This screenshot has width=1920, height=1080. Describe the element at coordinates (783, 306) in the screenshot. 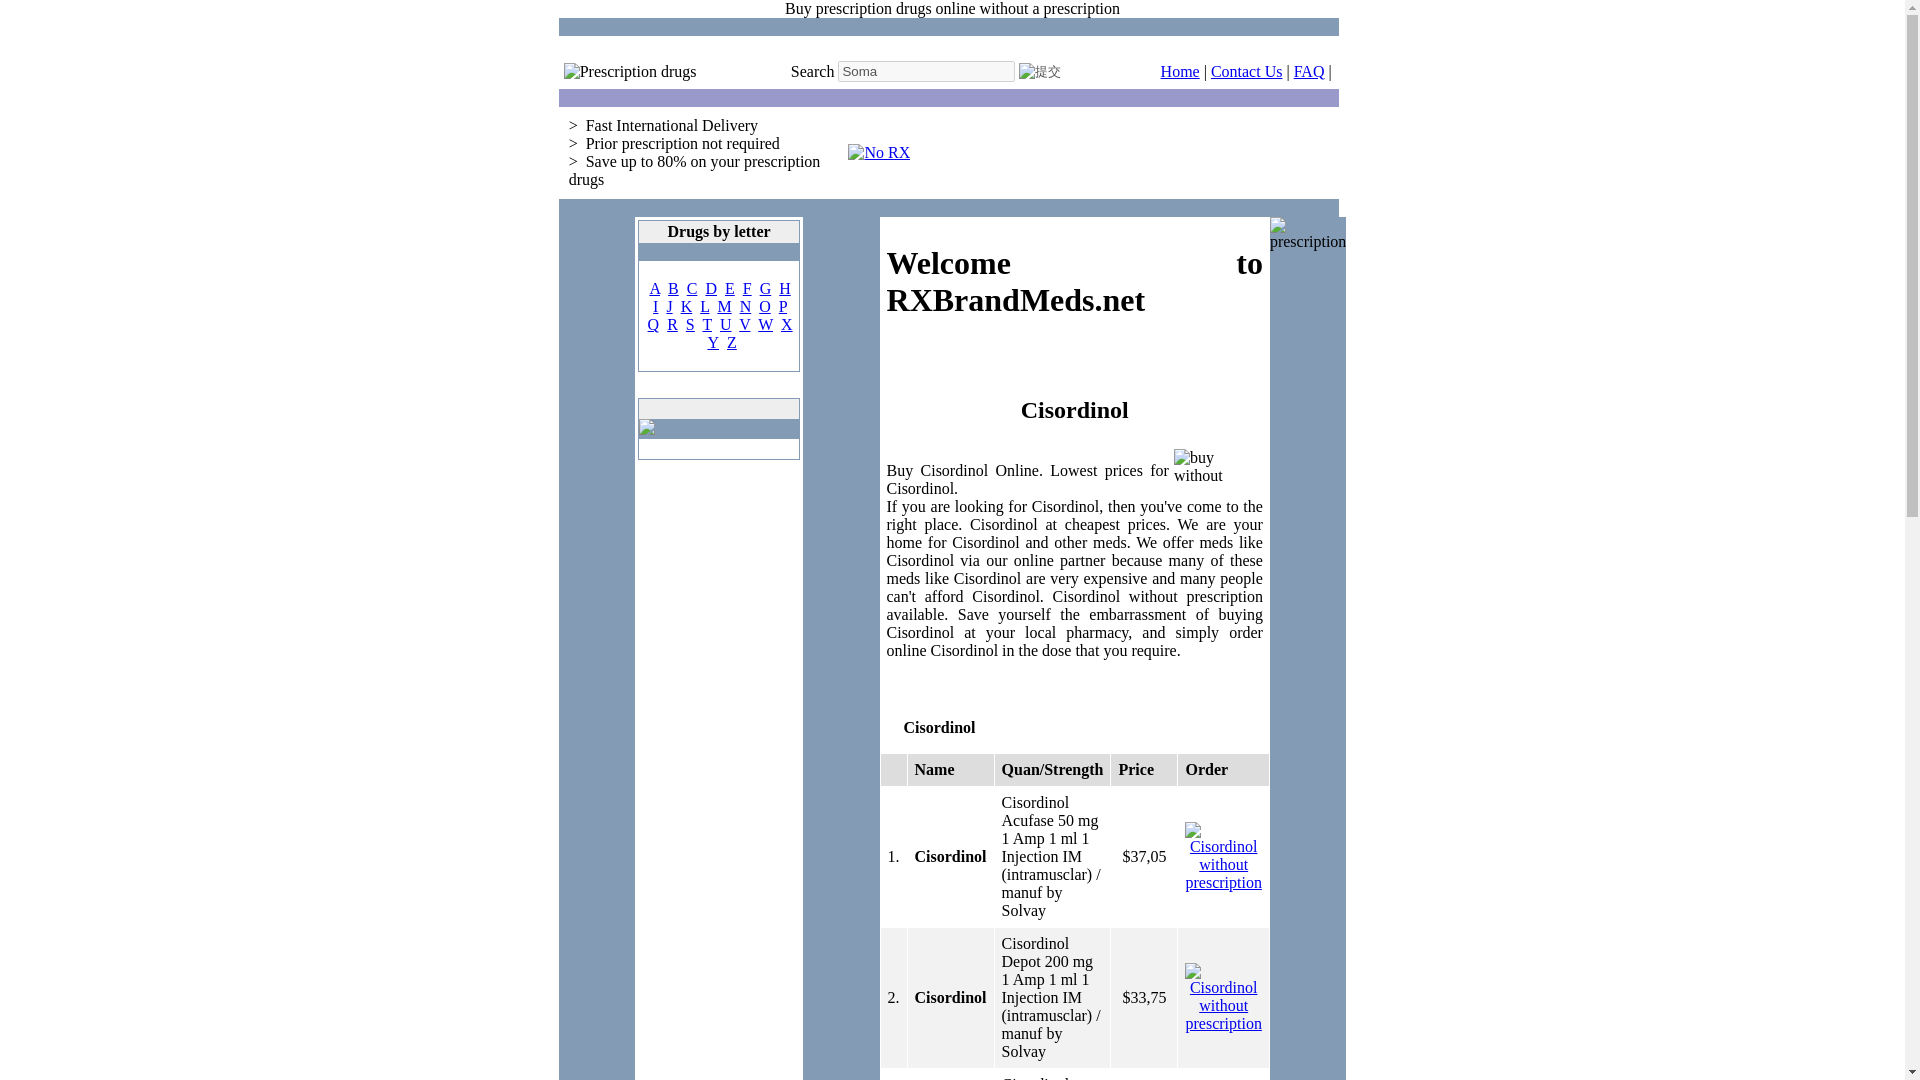

I see `Letter P` at that location.